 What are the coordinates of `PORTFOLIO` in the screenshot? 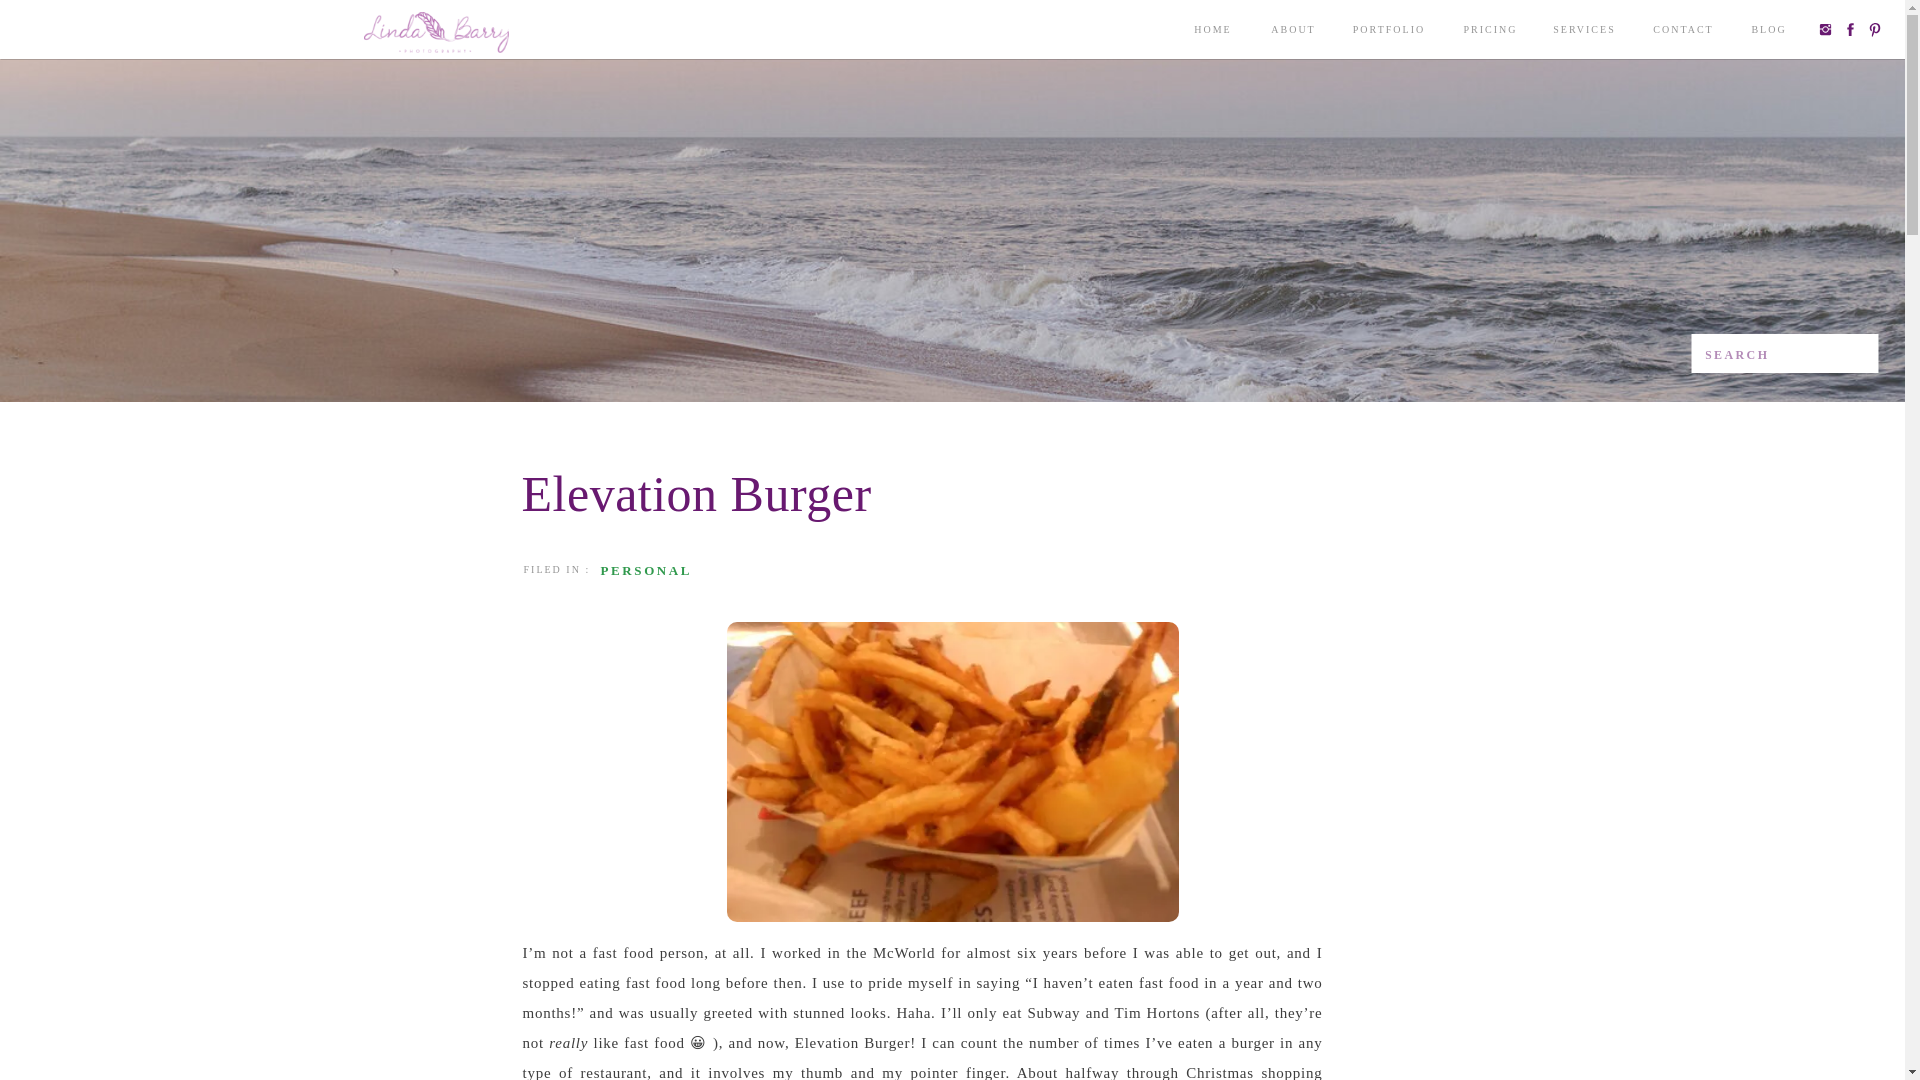 It's located at (1388, 34).